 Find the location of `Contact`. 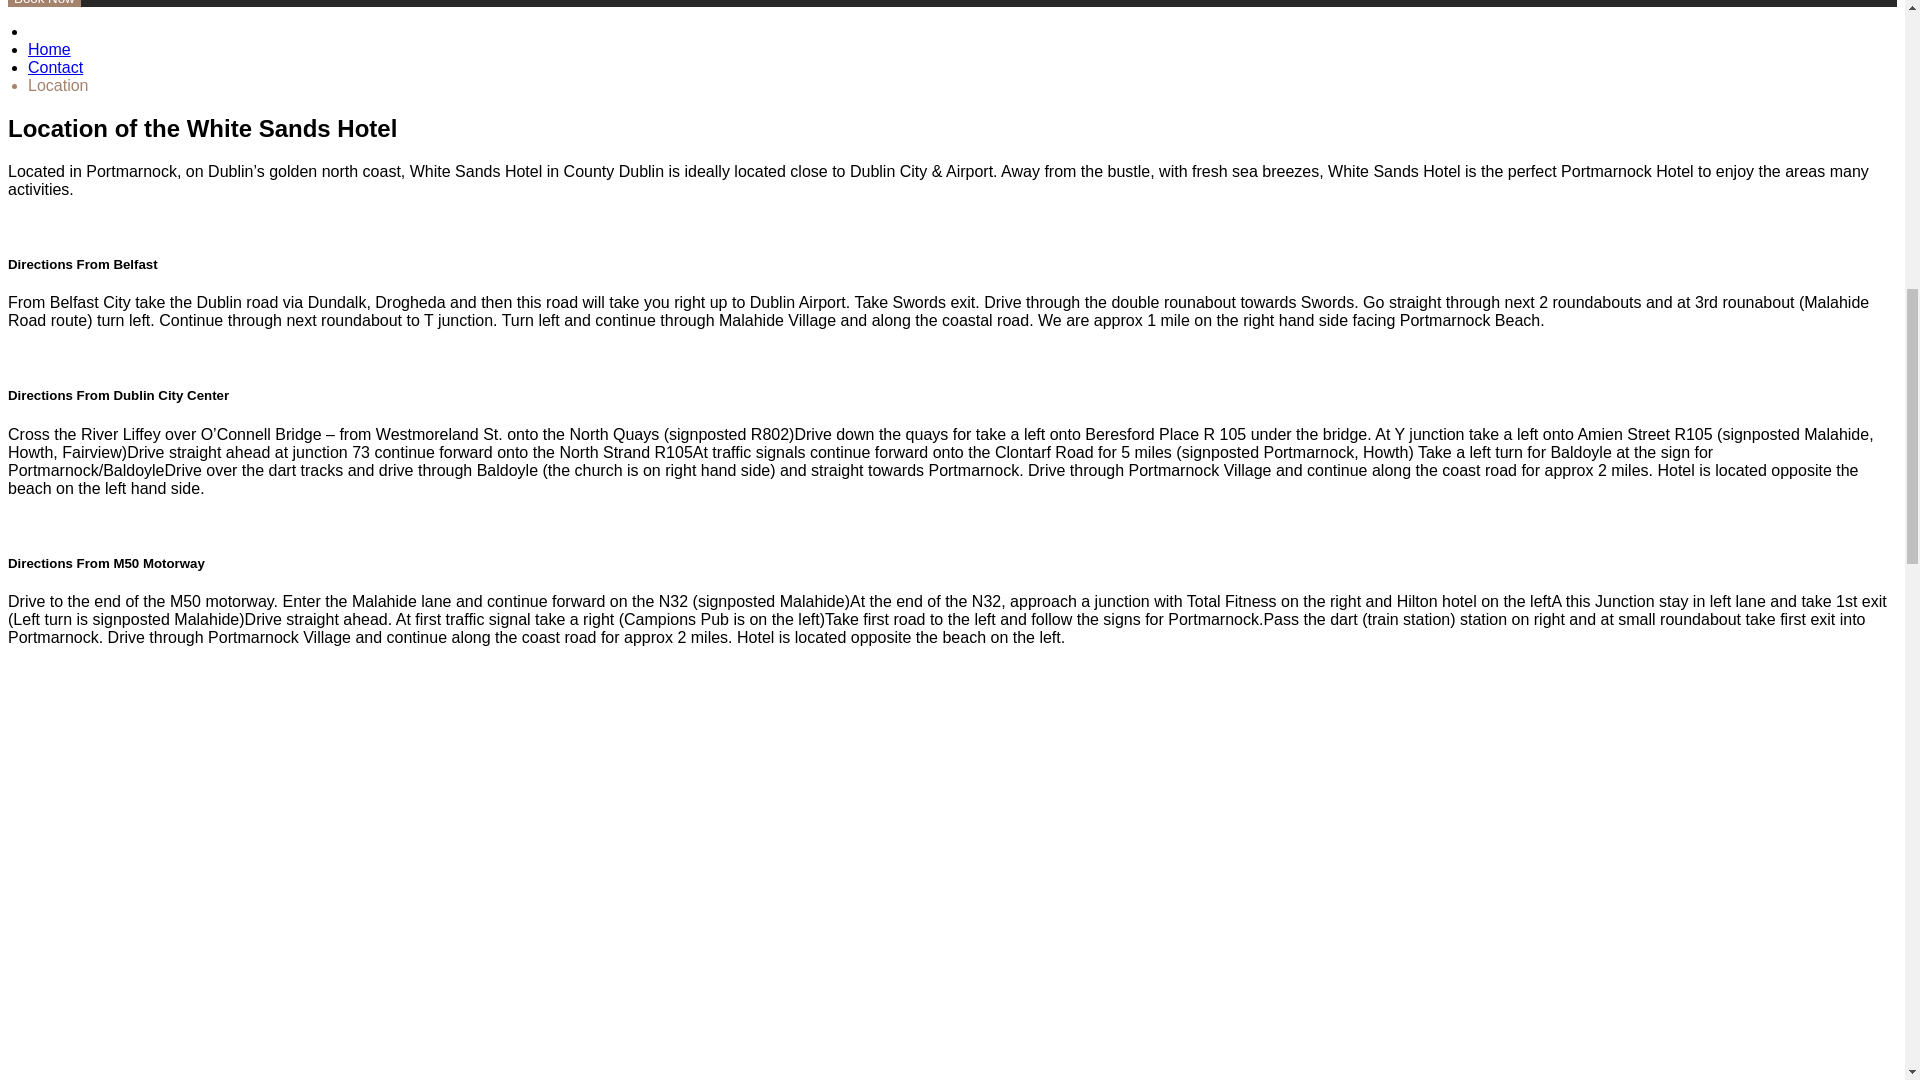

Contact is located at coordinates (55, 67).